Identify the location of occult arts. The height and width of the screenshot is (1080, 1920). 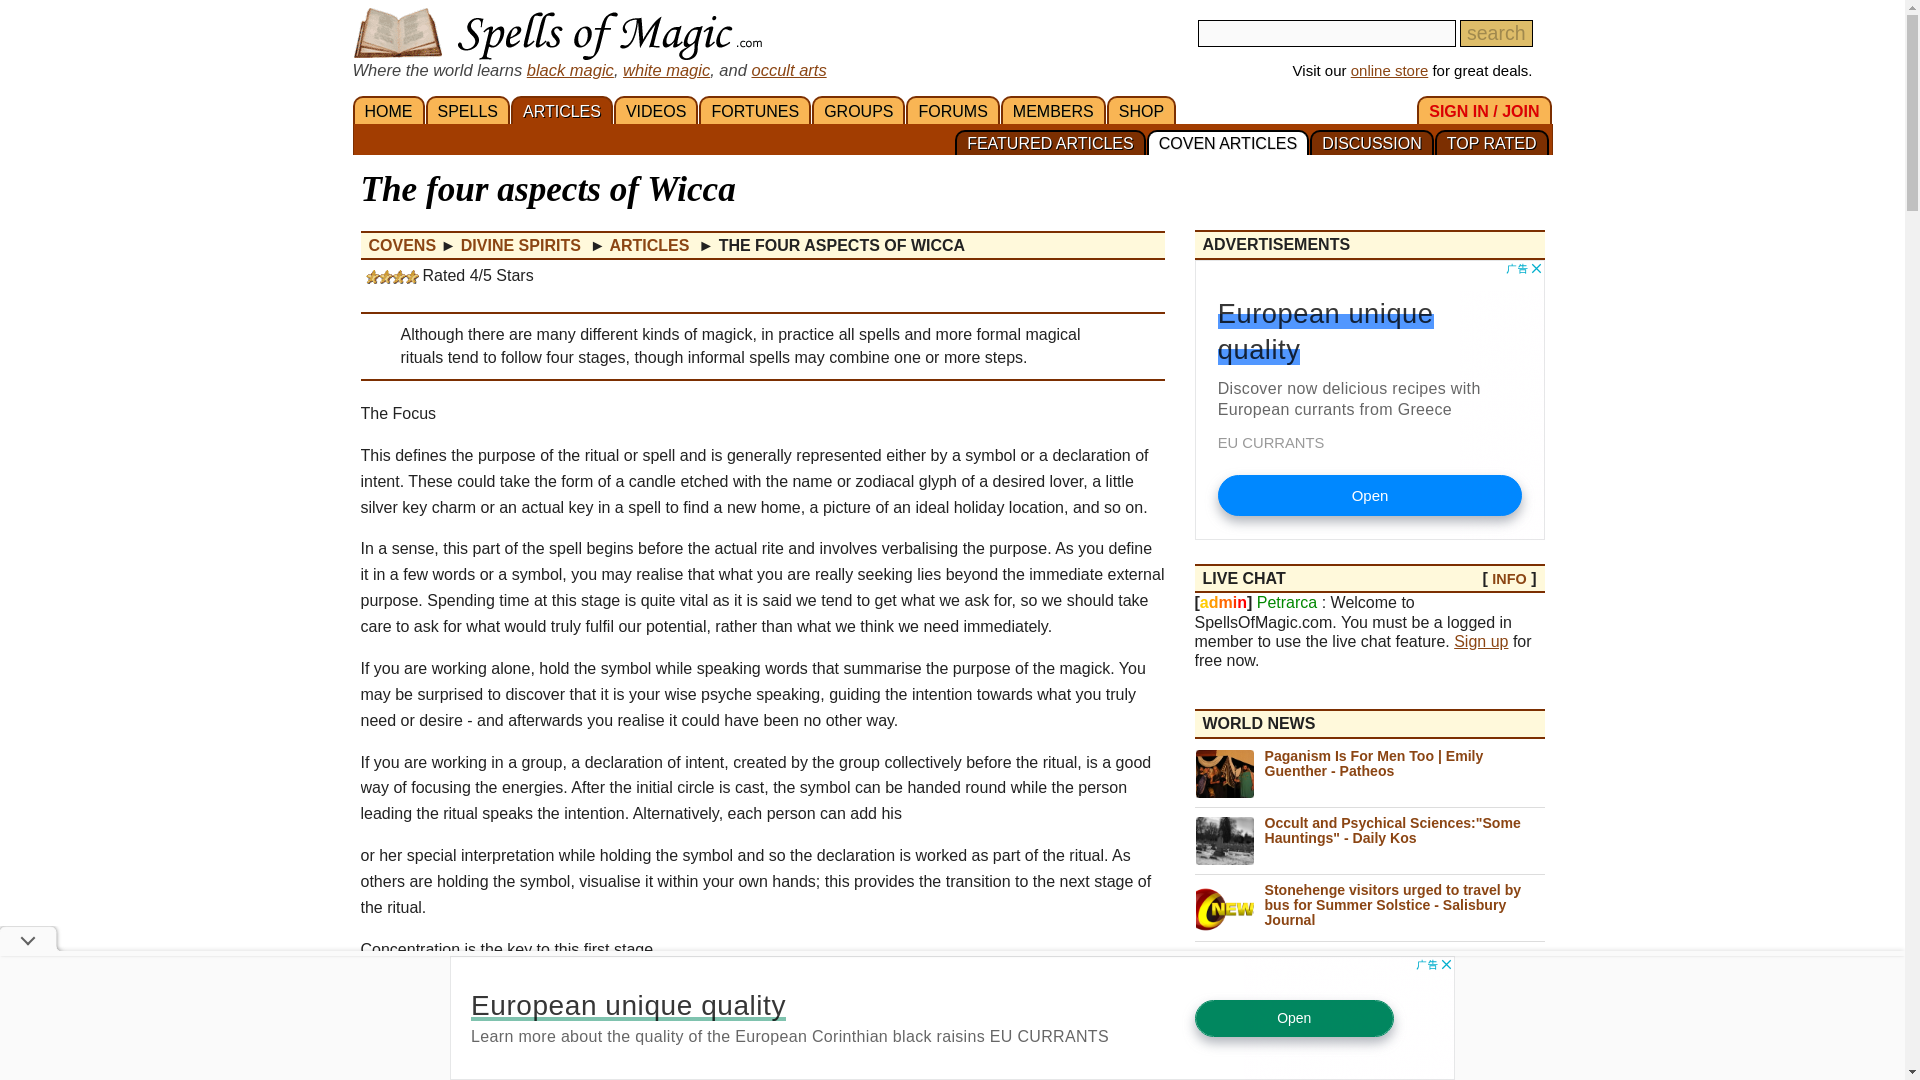
(788, 69).